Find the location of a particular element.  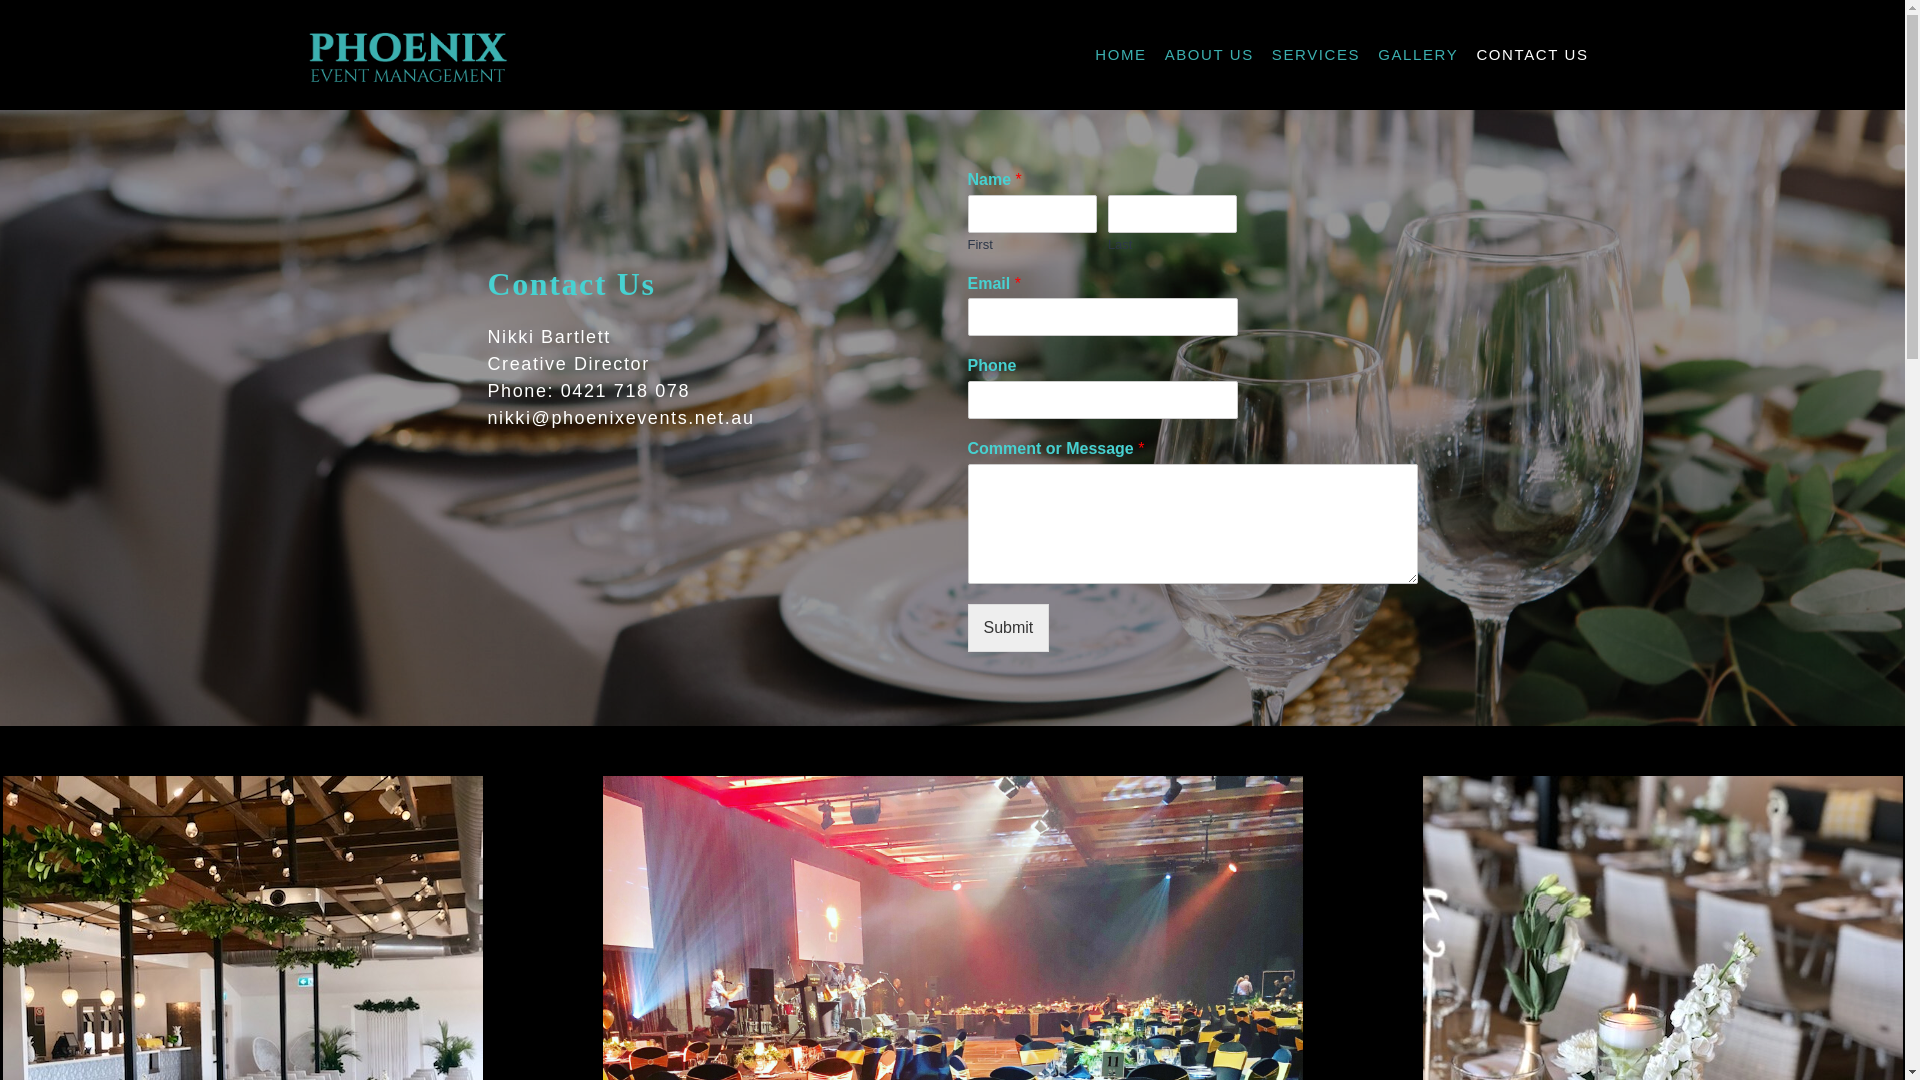

Submit is located at coordinates (1009, 628).